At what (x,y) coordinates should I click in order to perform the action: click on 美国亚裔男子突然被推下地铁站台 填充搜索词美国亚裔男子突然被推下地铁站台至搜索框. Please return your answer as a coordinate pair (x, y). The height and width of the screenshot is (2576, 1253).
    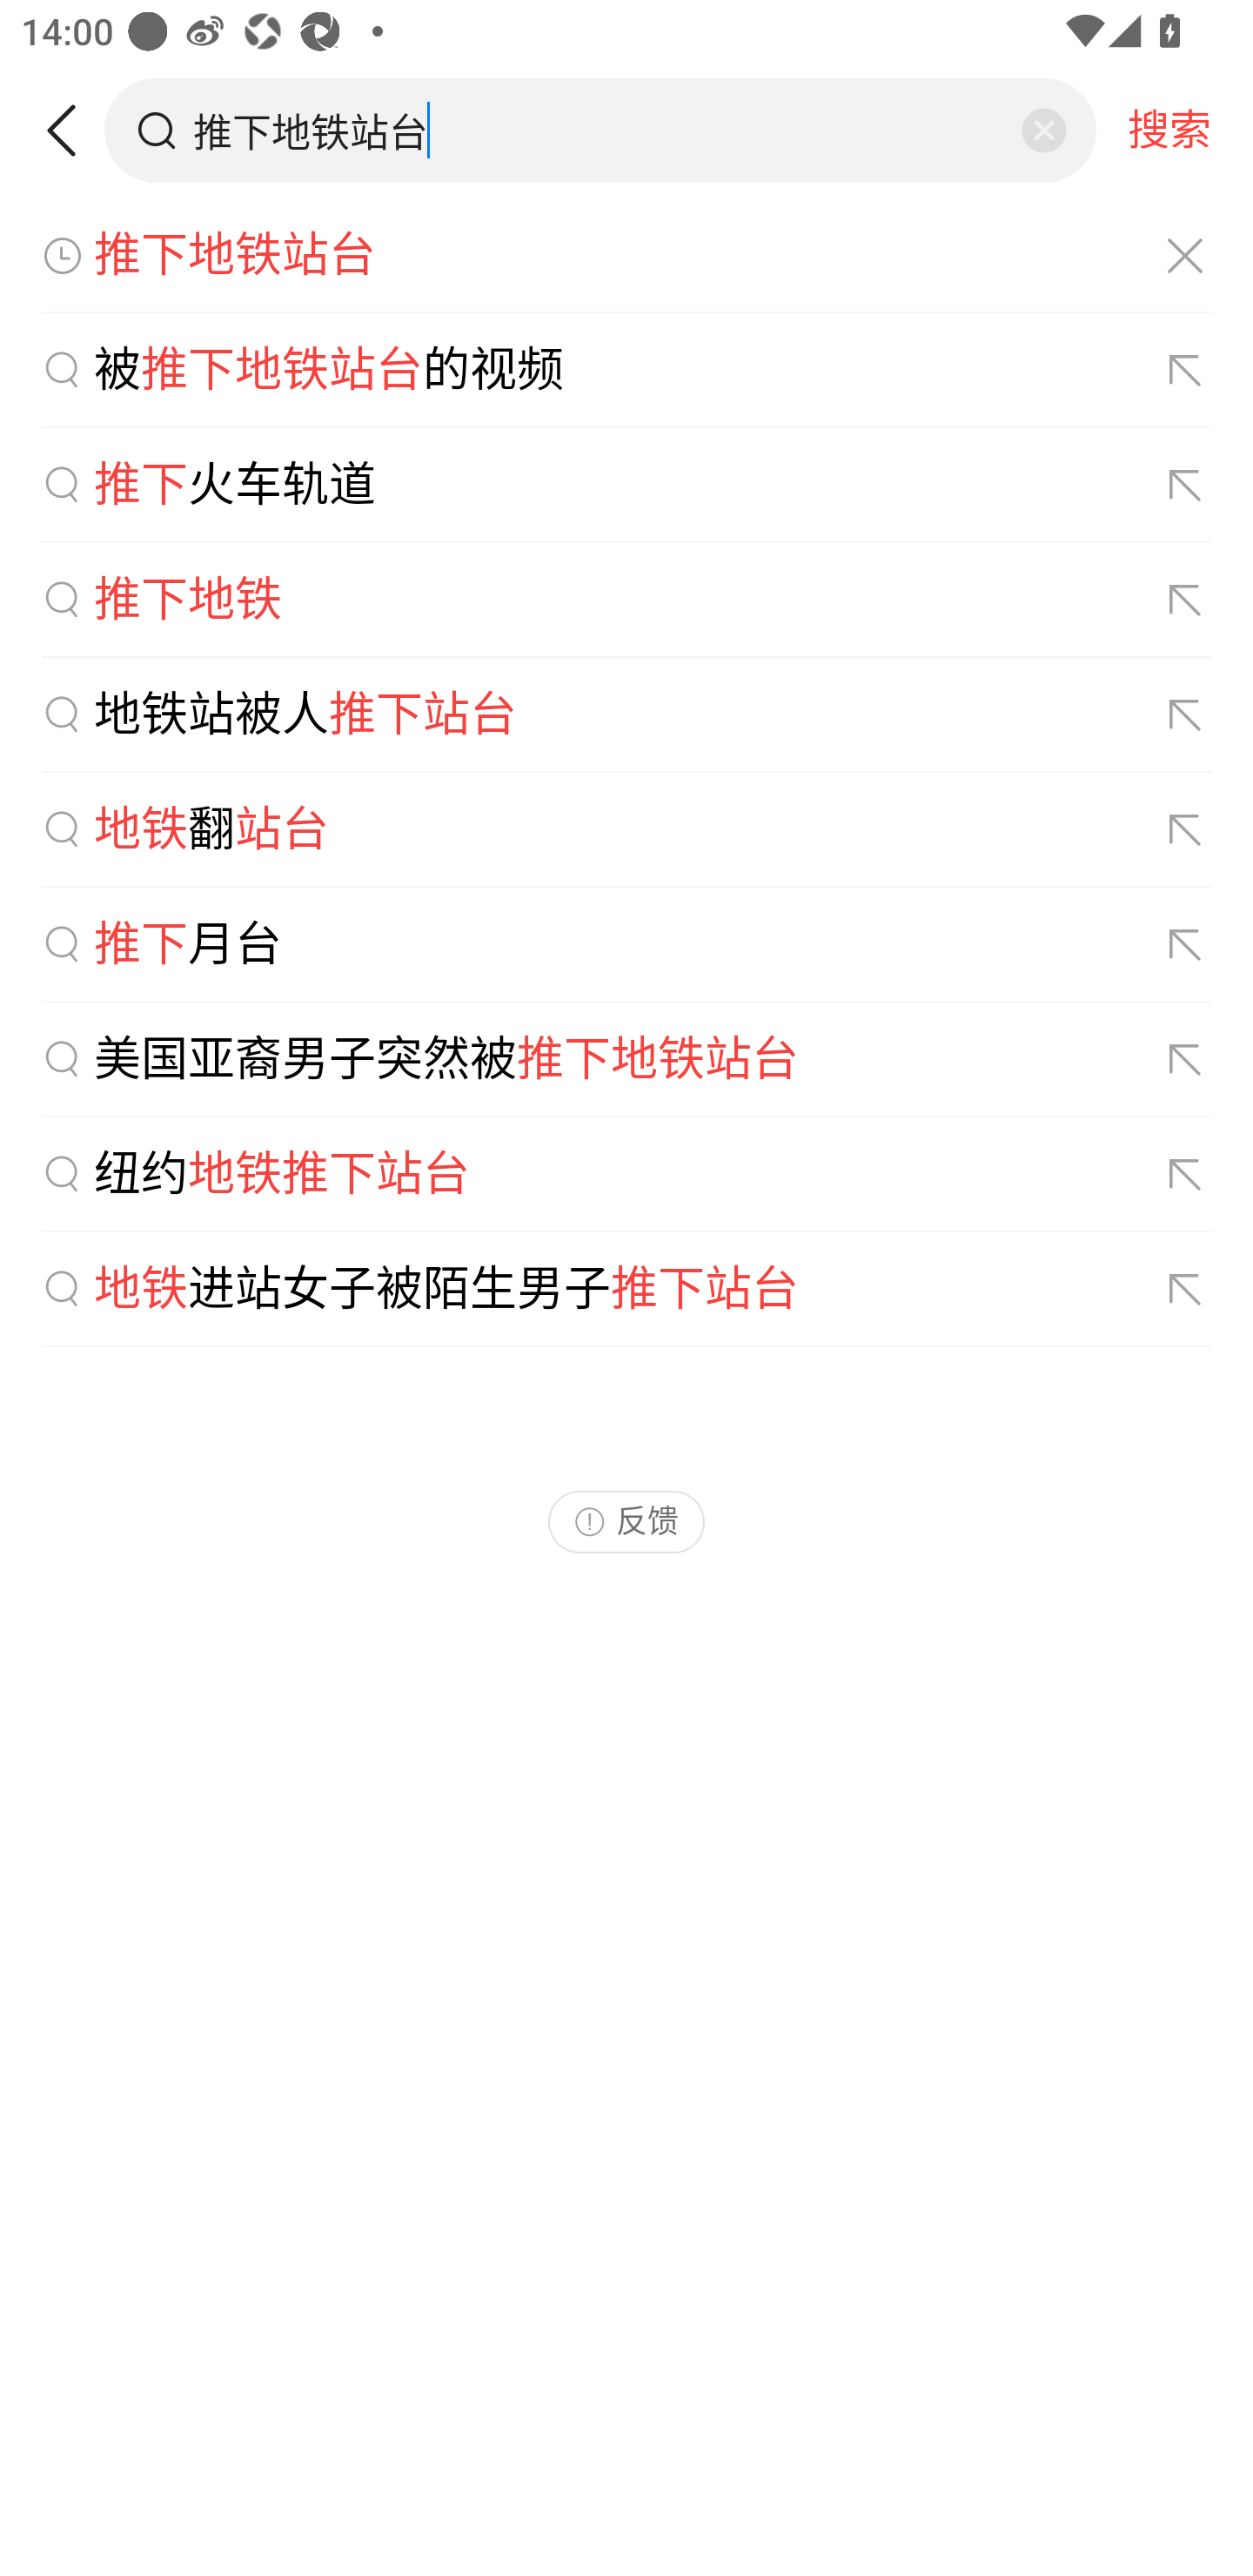
    Looking at the image, I should click on (626, 1060).